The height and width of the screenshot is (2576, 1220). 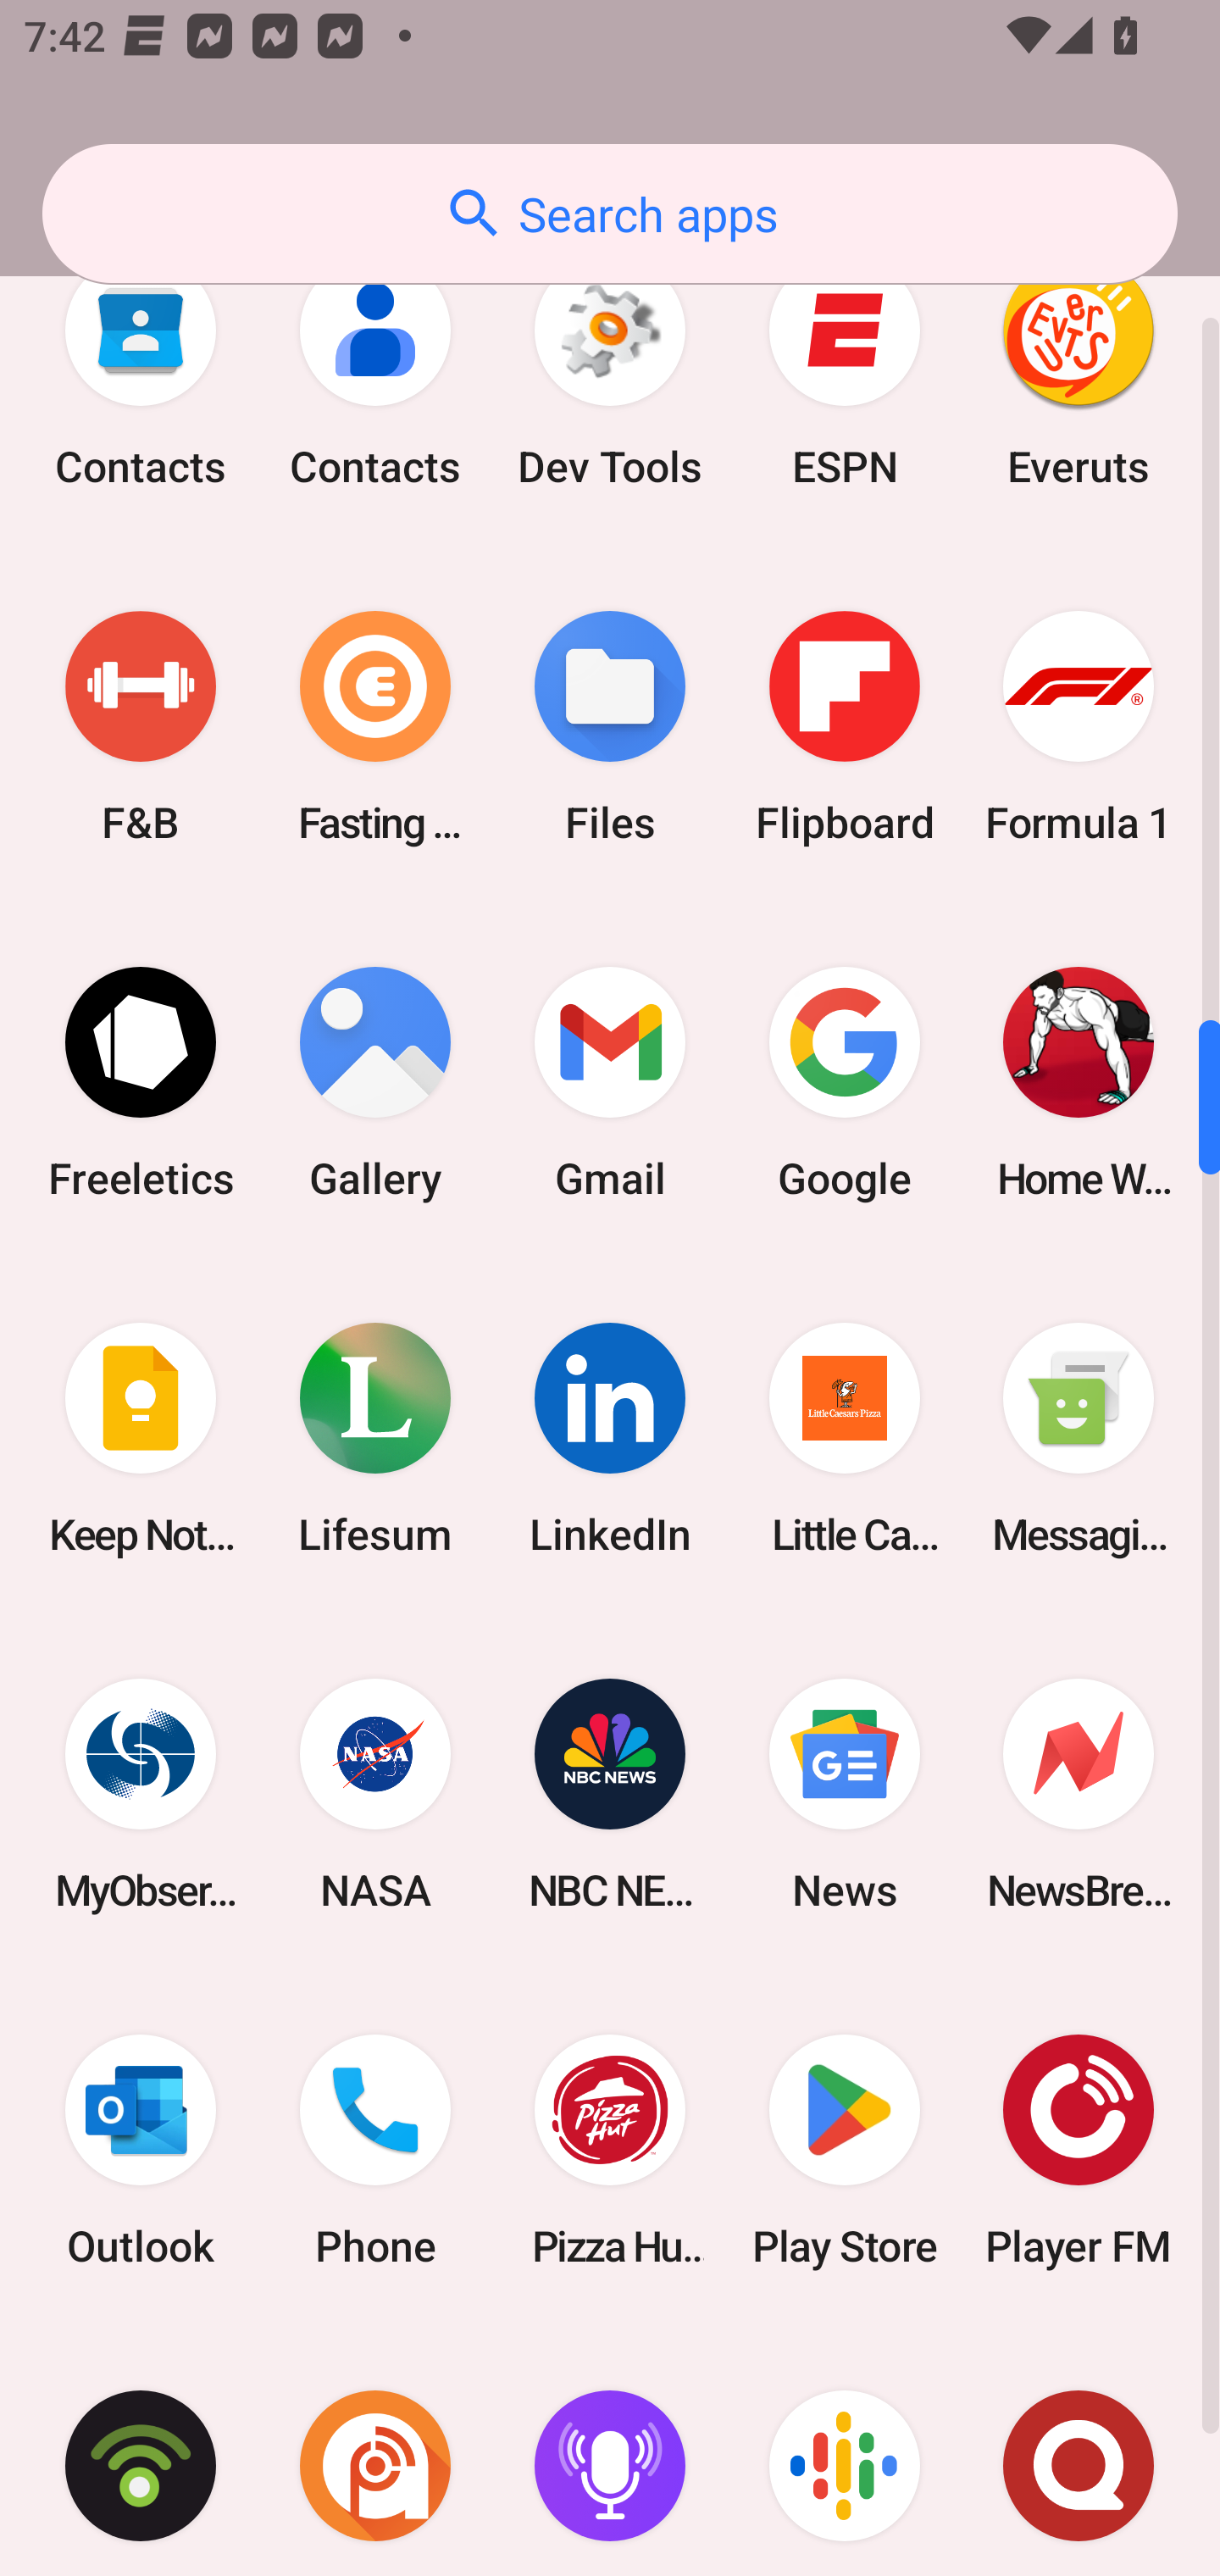 What do you see at coordinates (375, 371) in the screenshot?
I see `Contacts` at bounding box center [375, 371].